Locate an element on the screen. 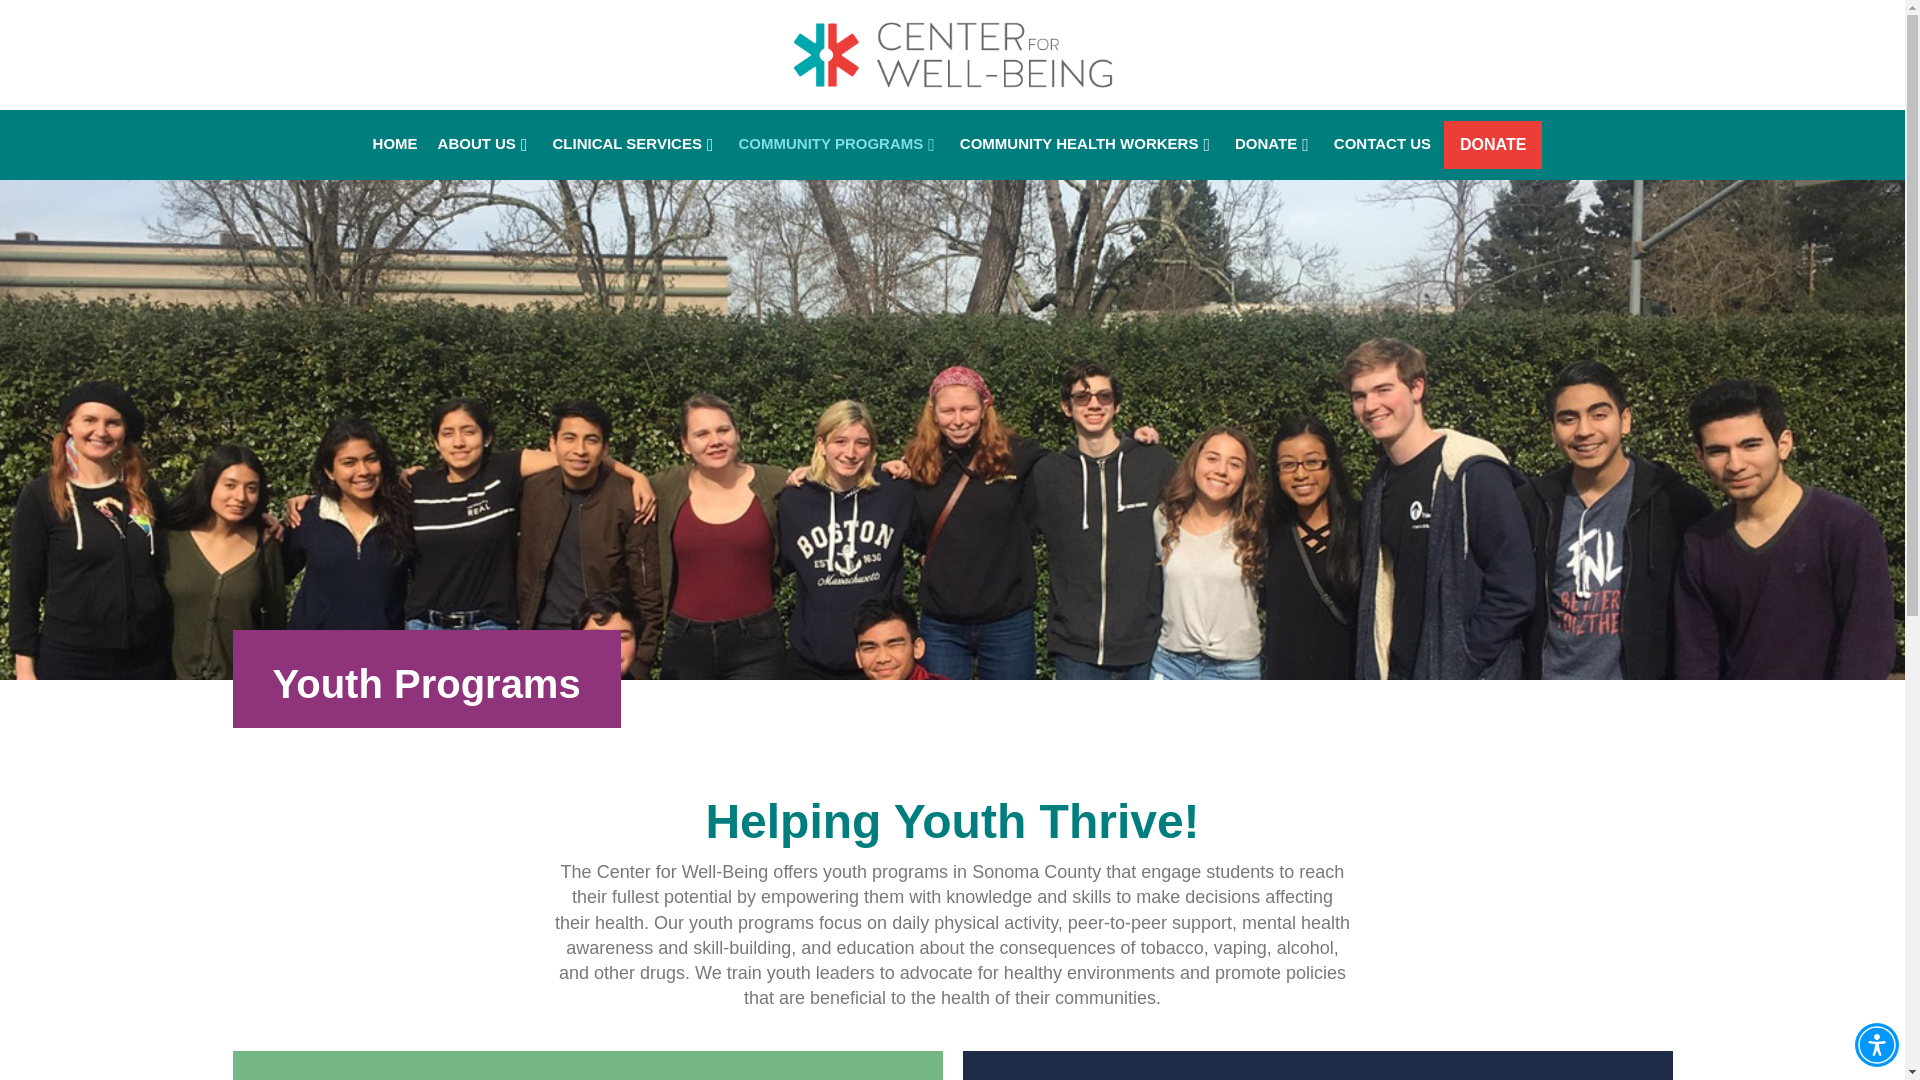  CONTACT US is located at coordinates (1382, 144).